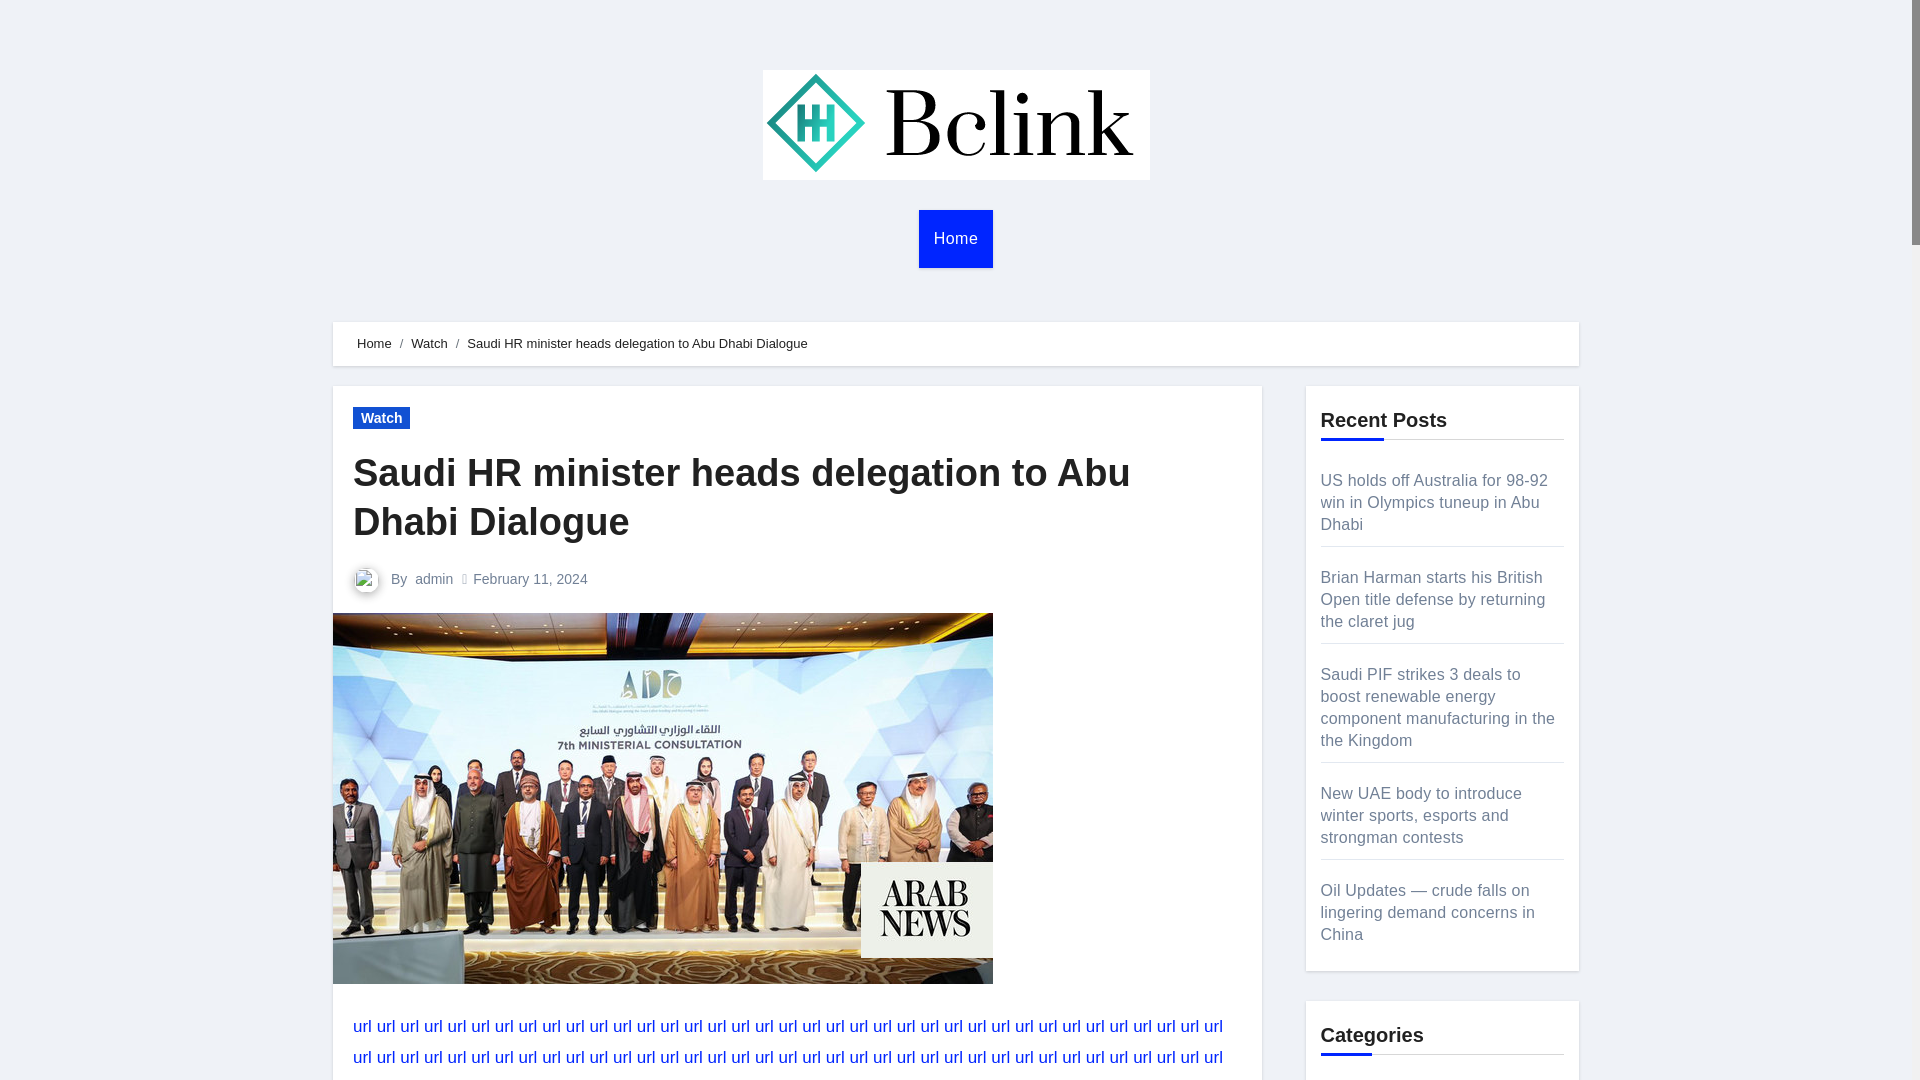 This screenshot has width=1920, height=1080. I want to click on admin, so click(434, 579).